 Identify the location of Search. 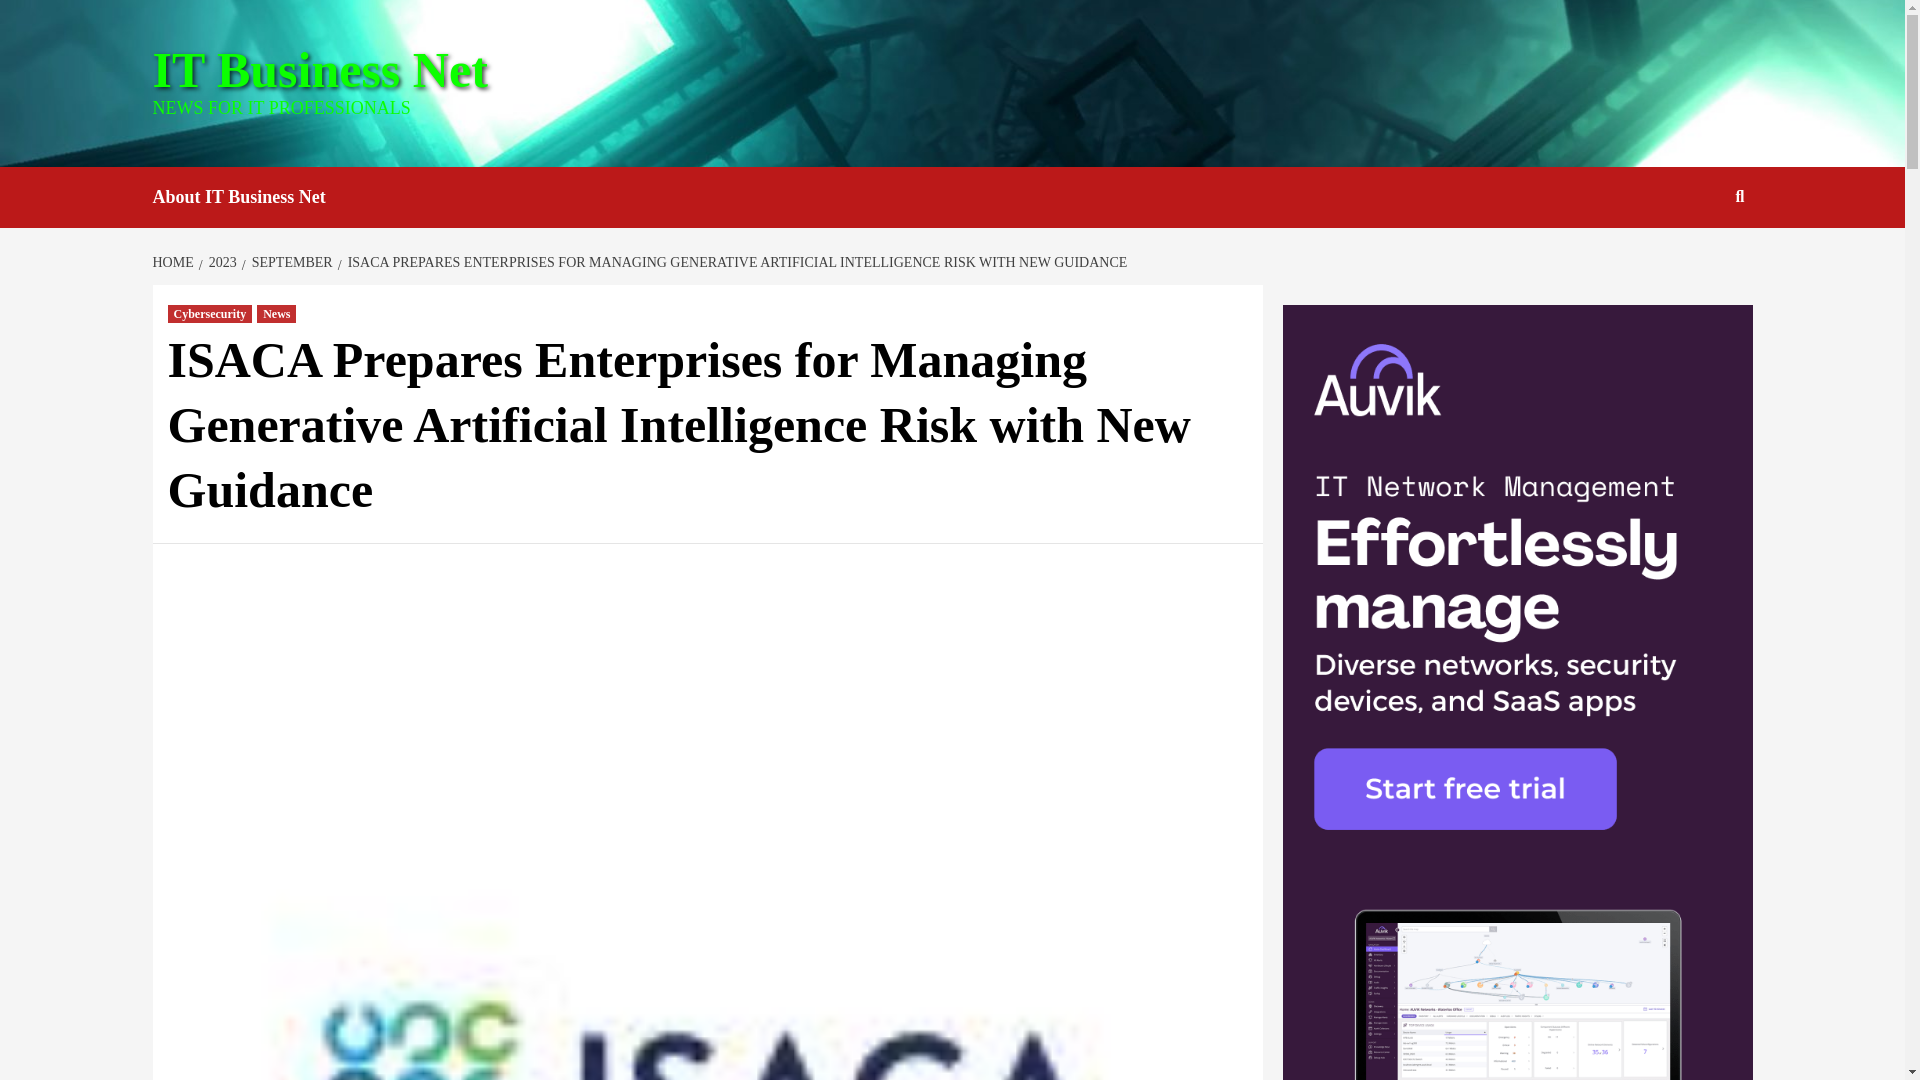
(1693, 261).